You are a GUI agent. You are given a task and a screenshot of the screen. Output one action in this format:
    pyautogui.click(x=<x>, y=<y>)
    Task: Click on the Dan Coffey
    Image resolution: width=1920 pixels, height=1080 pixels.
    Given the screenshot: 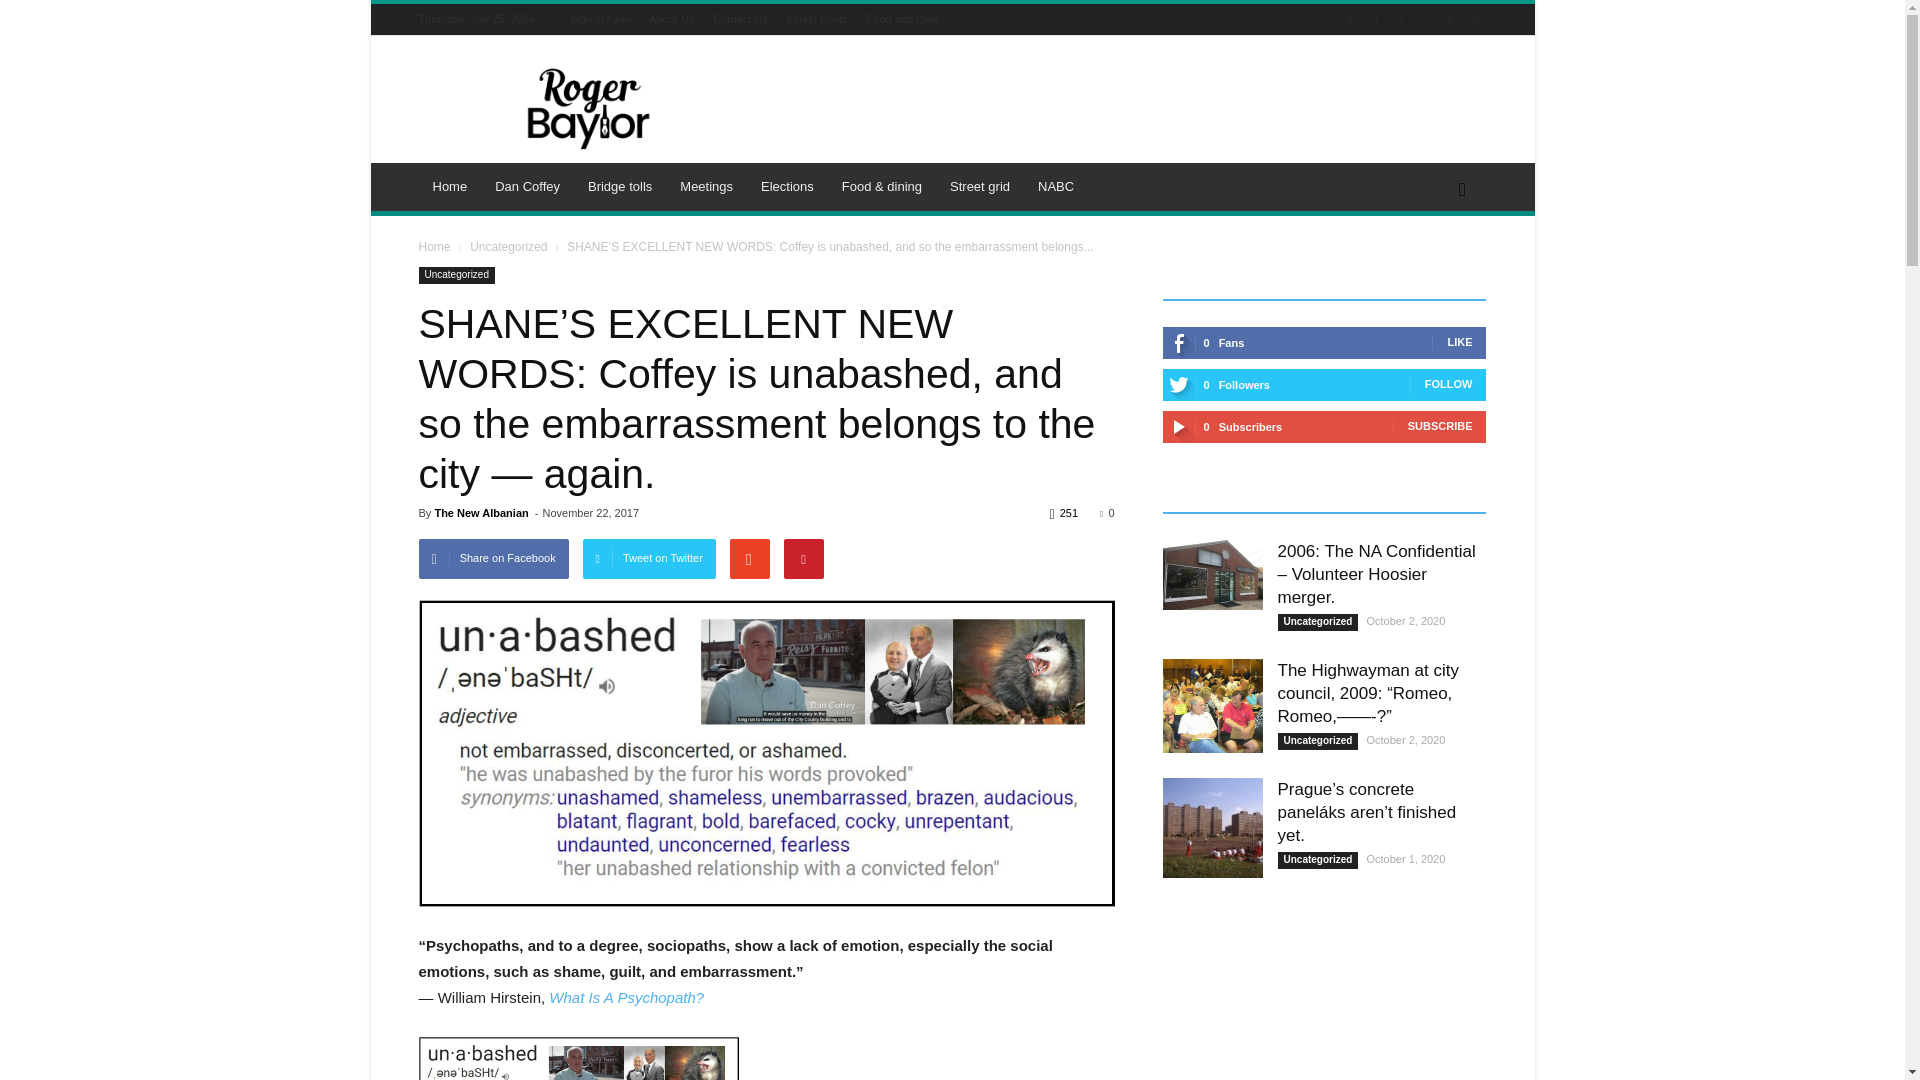 What is the action you would take?
    pyautogui.click(x=528, y=186)
    